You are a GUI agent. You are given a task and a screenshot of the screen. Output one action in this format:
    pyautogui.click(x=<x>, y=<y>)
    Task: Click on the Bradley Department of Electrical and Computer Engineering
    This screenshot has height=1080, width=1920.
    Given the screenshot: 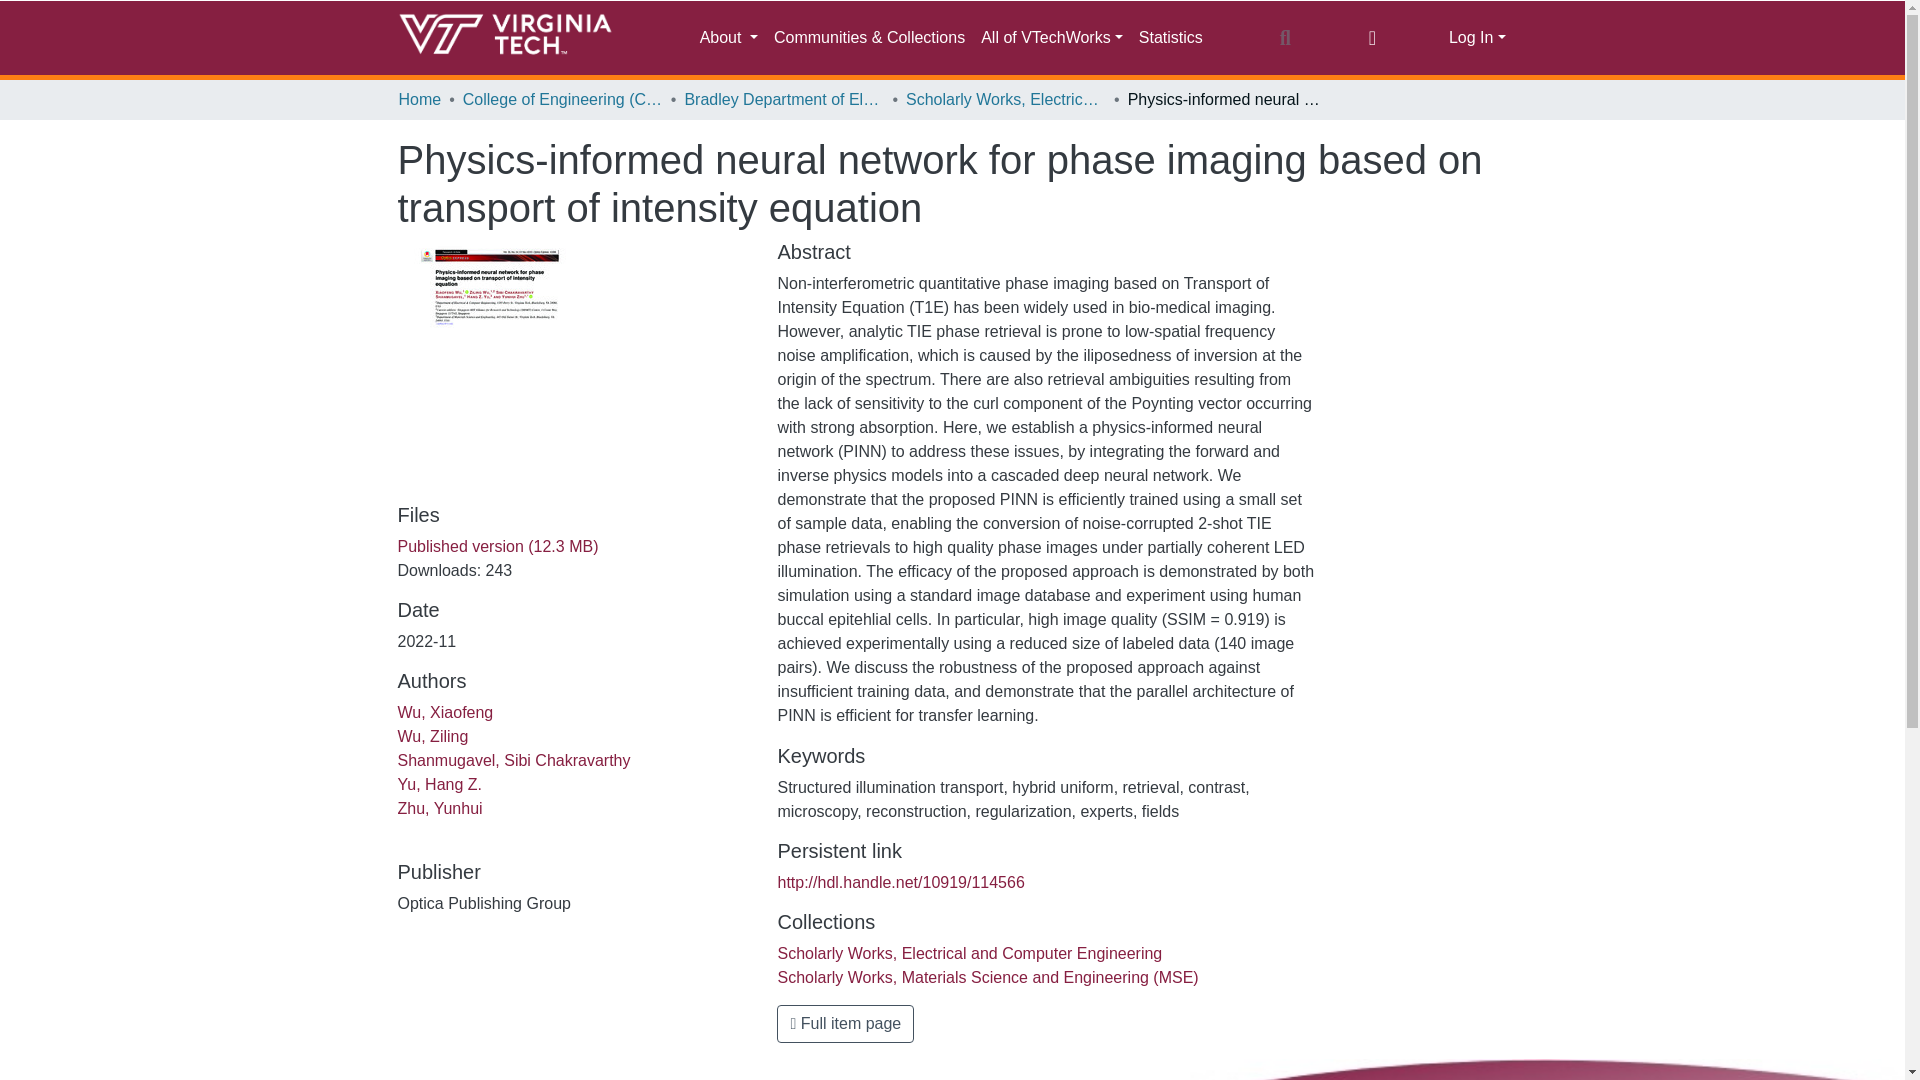 What is the action you would take?
    pyautogui.click(x=783, y=100)
    